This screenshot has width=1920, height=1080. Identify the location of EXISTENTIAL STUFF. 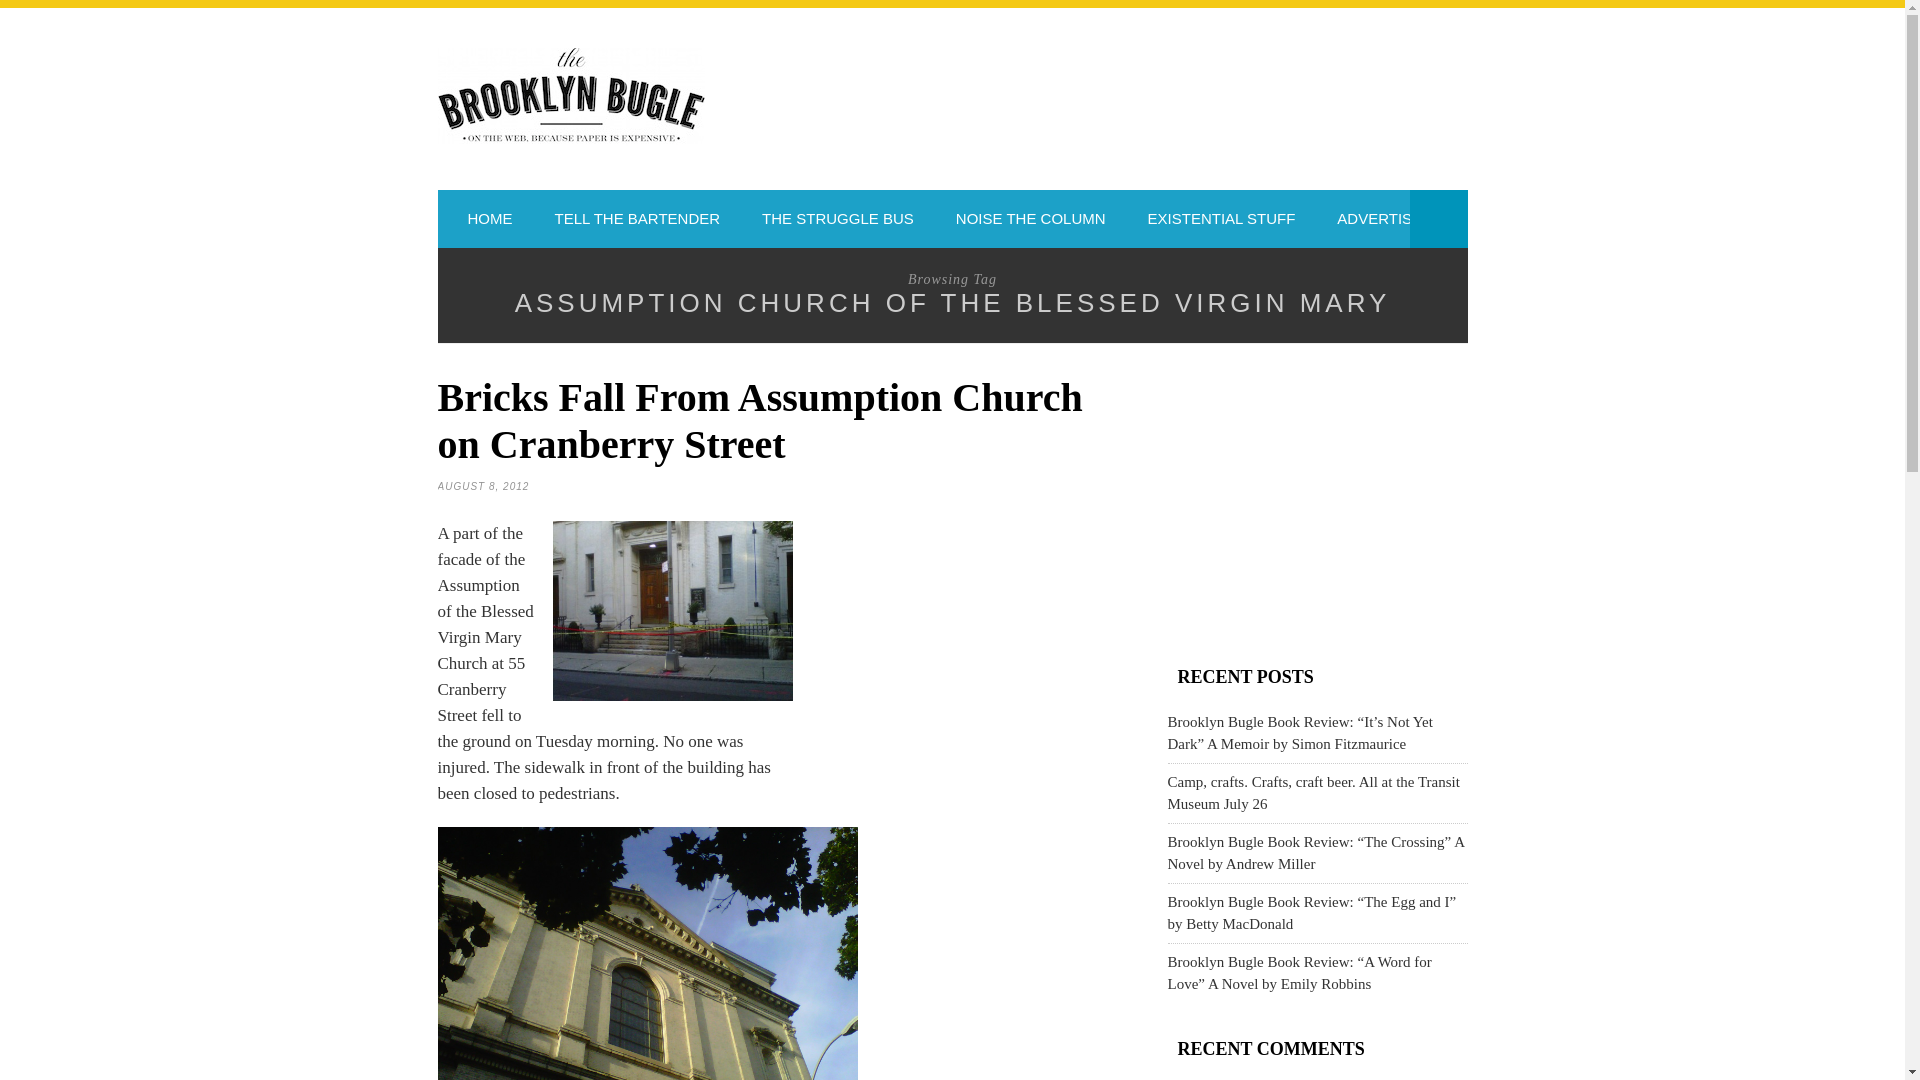
(1222, 219).